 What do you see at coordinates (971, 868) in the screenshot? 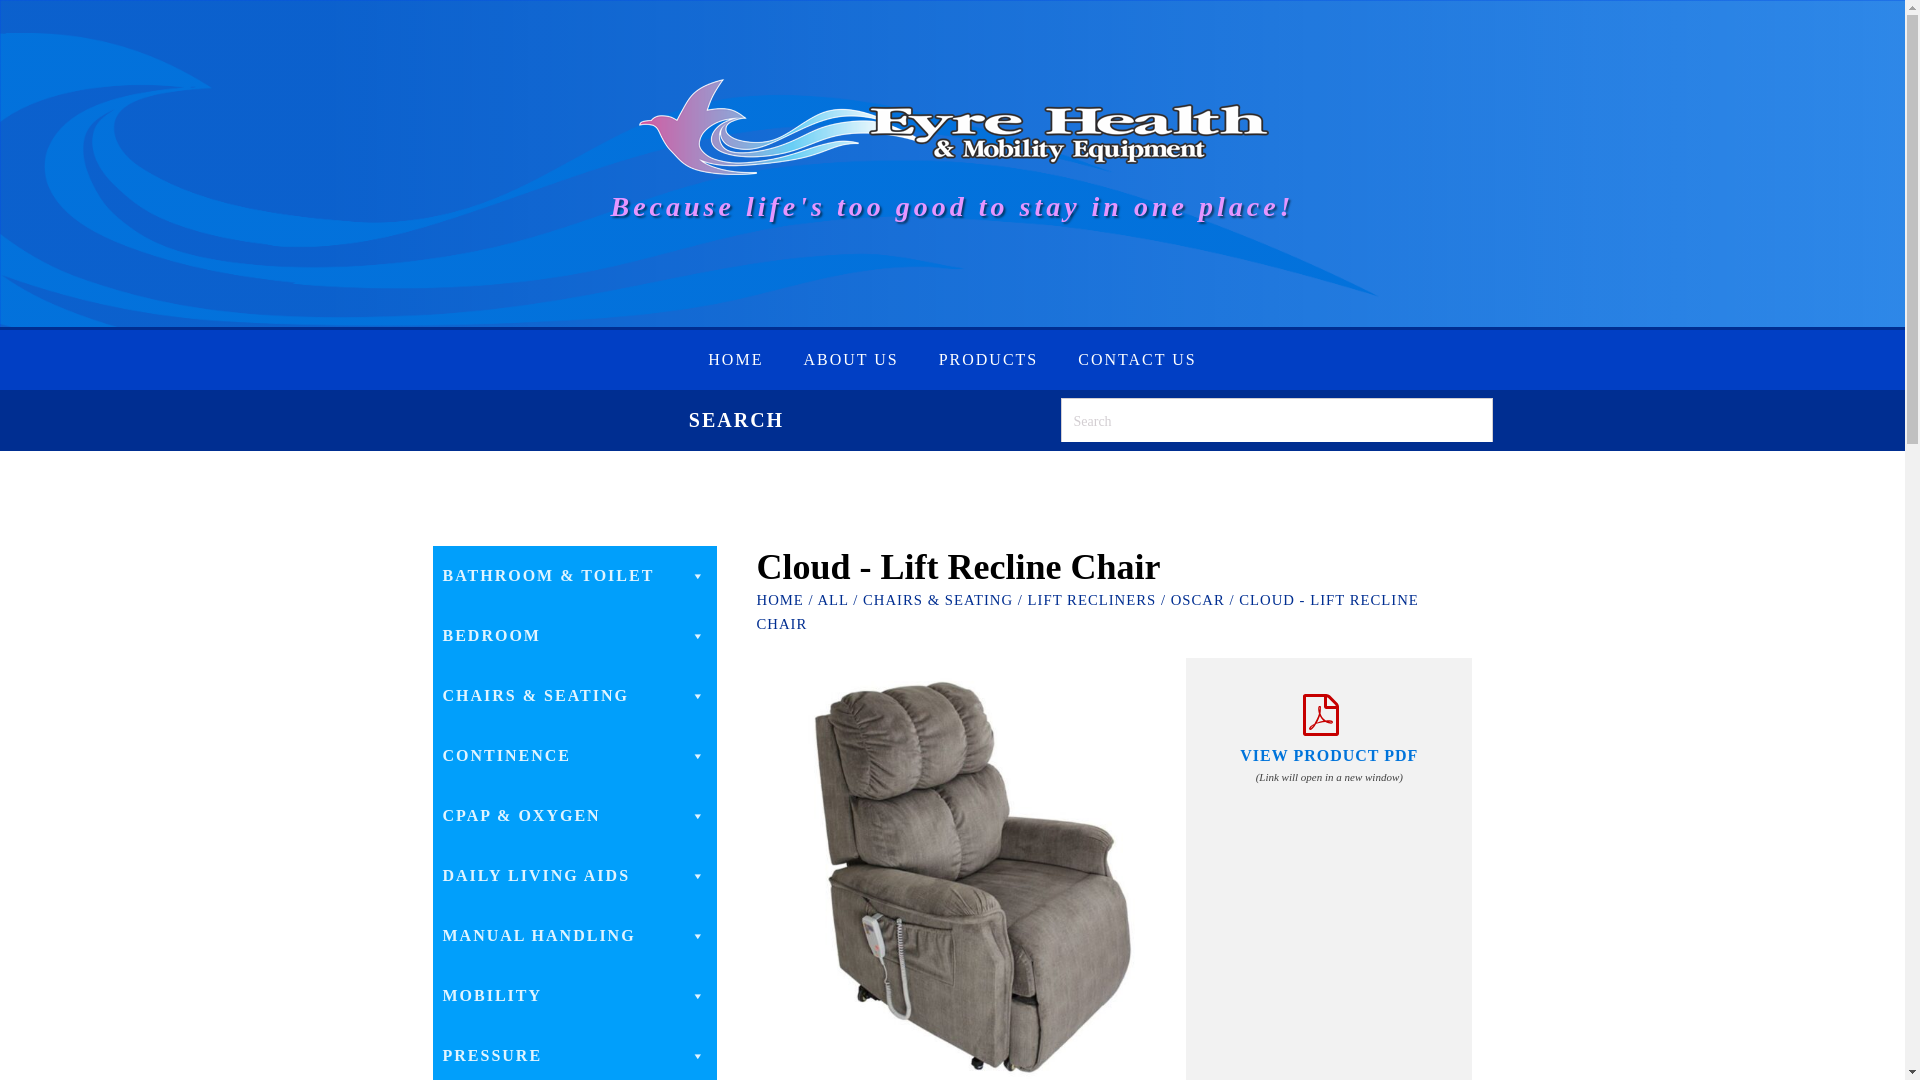
I see `Cloud-ST-G-4-1` at bounding box center [971, 868].